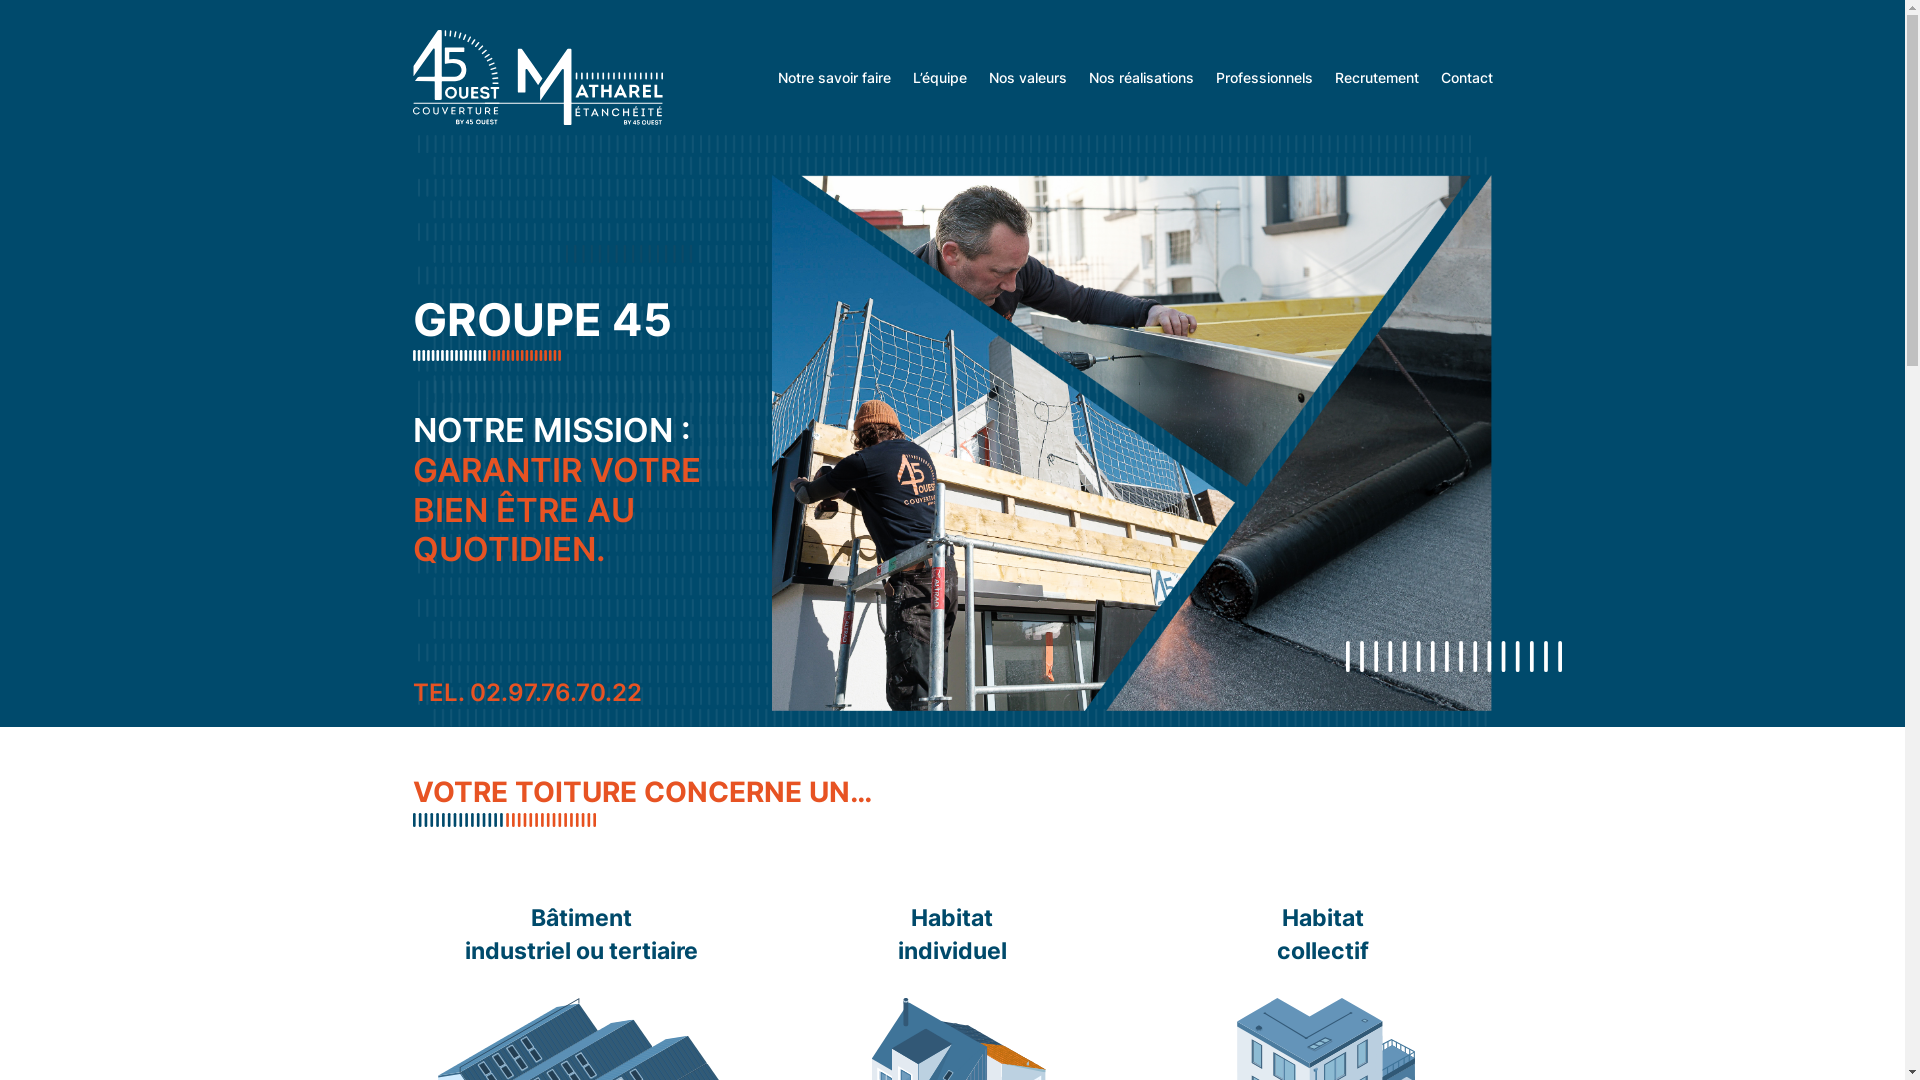 The height and width of the screenshot is (1080, 1920). Describe the element at coordinates (1026, 78) in the screenshot. I see `Nos valeurs` at that location.